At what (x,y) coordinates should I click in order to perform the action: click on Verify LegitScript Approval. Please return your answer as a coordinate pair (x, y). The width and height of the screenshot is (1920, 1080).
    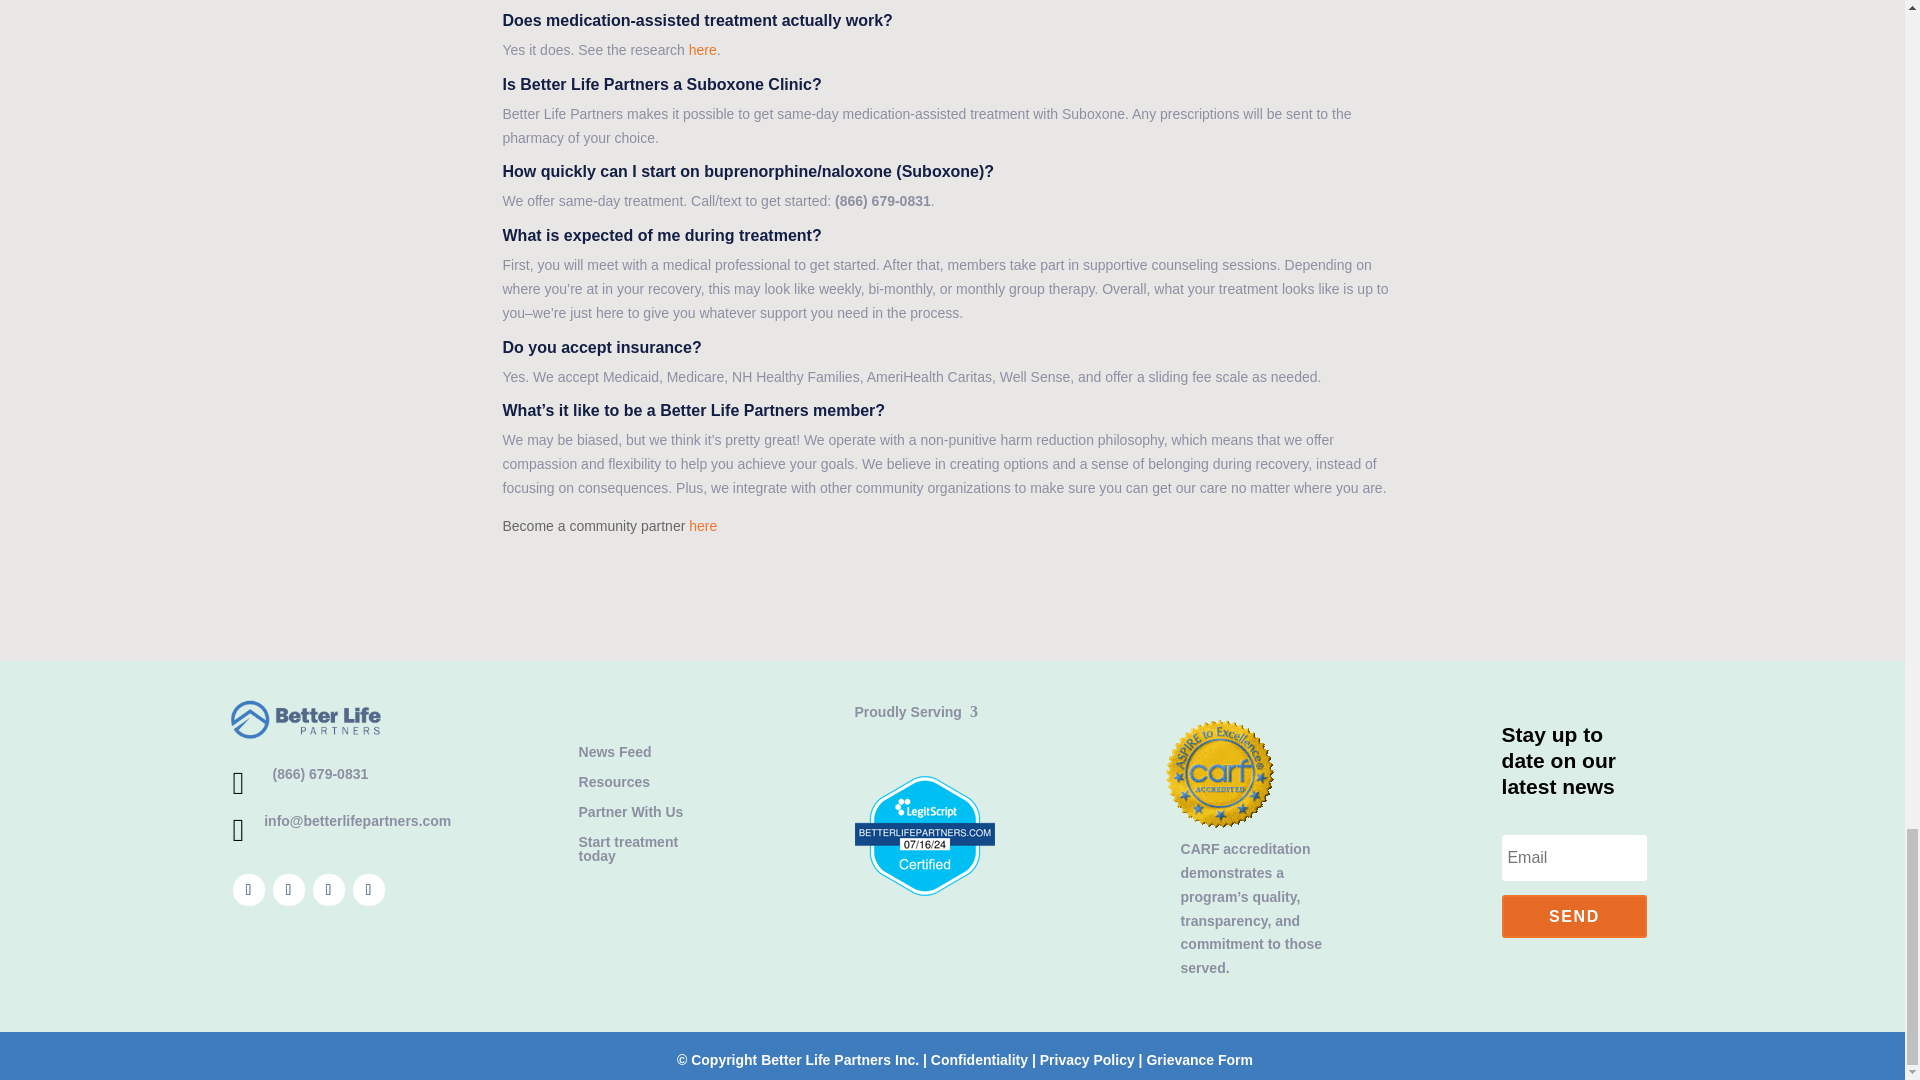
    Looking at the image, I should click on (924, 890).